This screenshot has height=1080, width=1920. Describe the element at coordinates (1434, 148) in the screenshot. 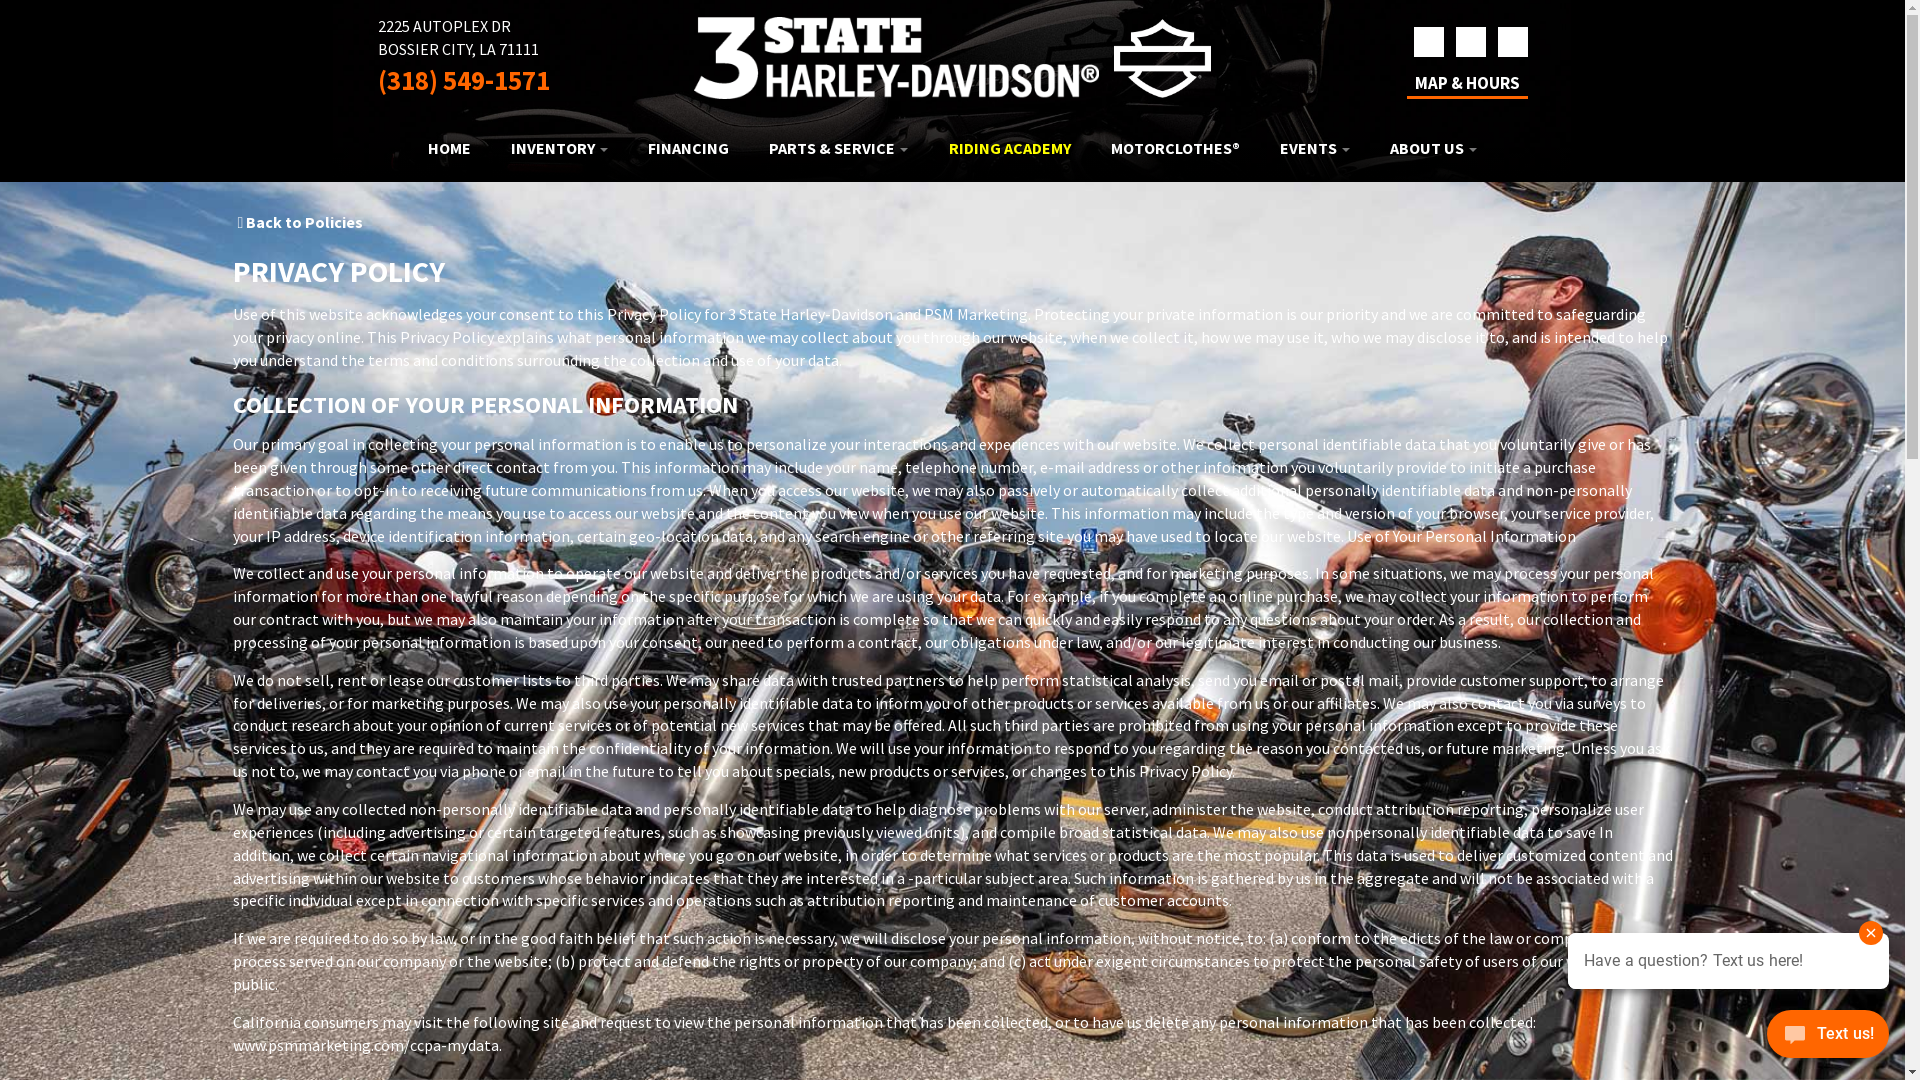

I see `ABOUT US` at that location.